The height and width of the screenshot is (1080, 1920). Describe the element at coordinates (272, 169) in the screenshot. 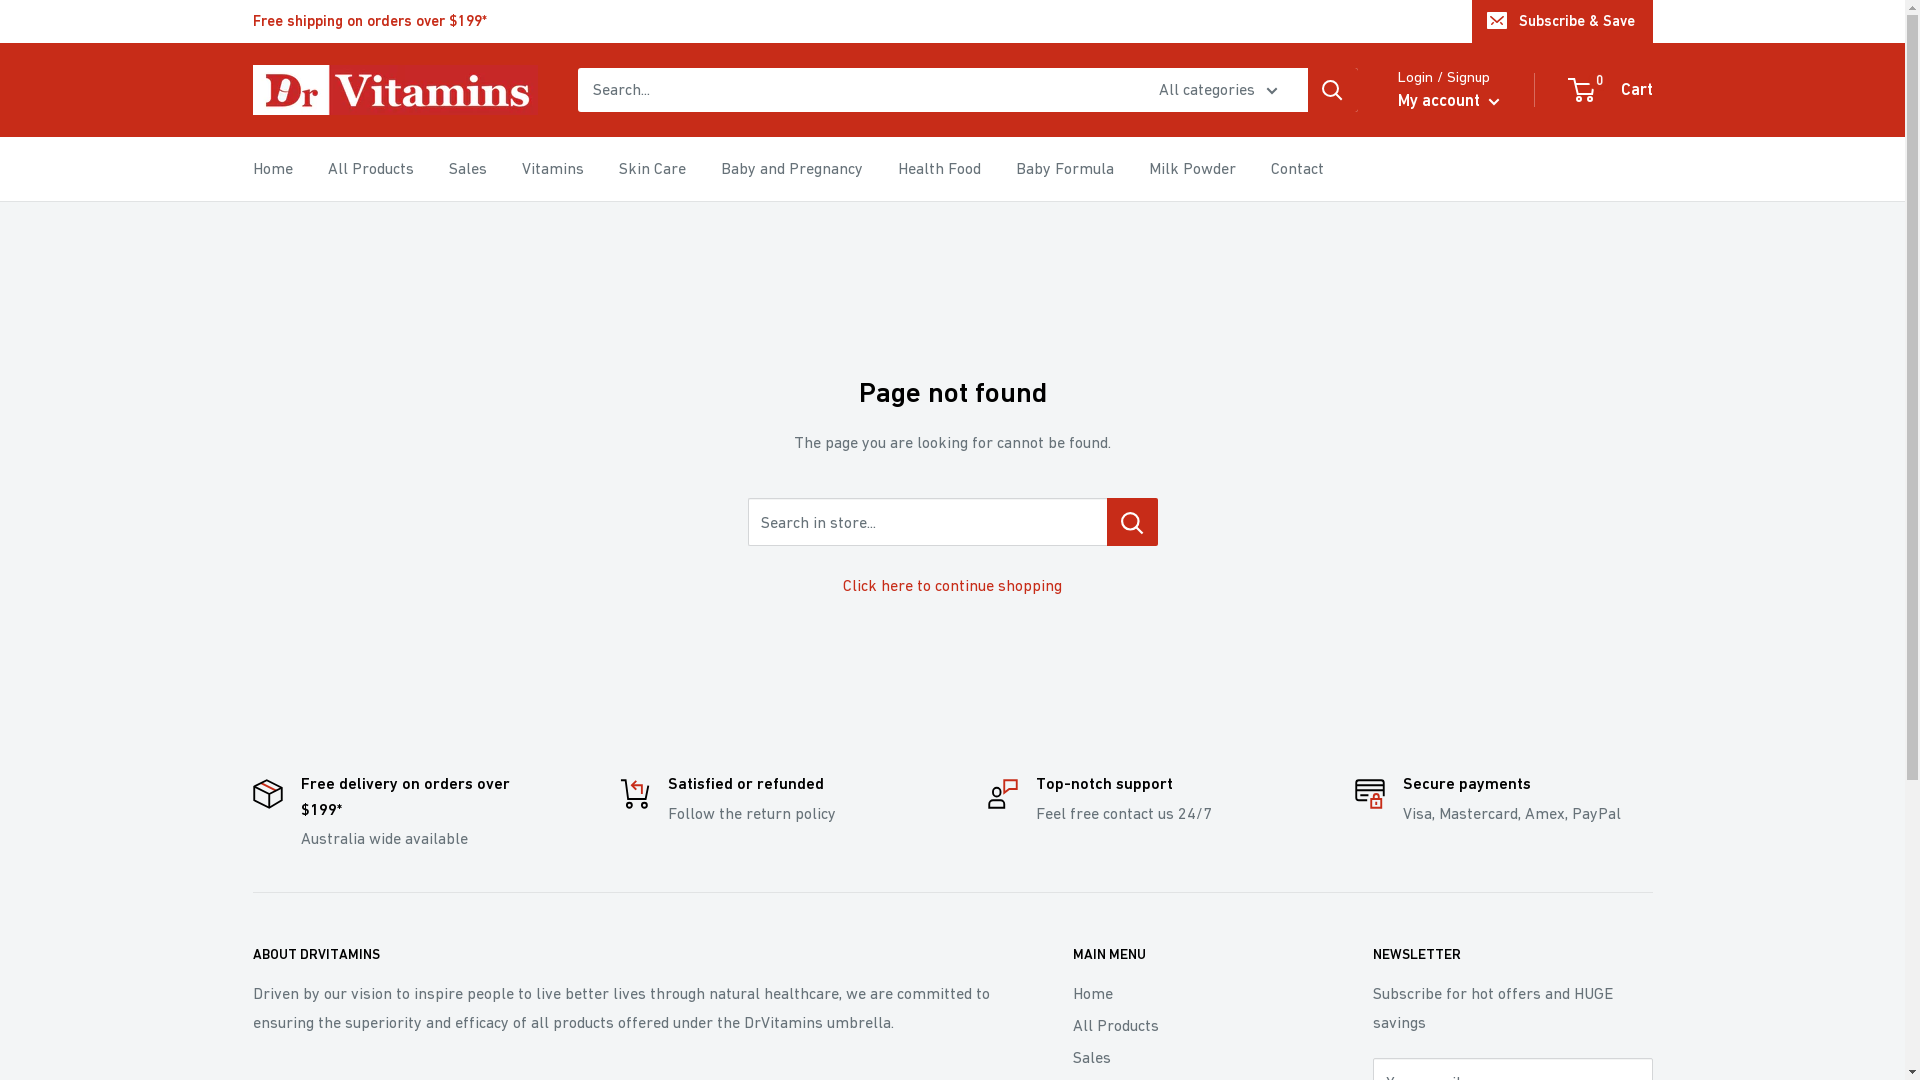

I see `Home` at that location.